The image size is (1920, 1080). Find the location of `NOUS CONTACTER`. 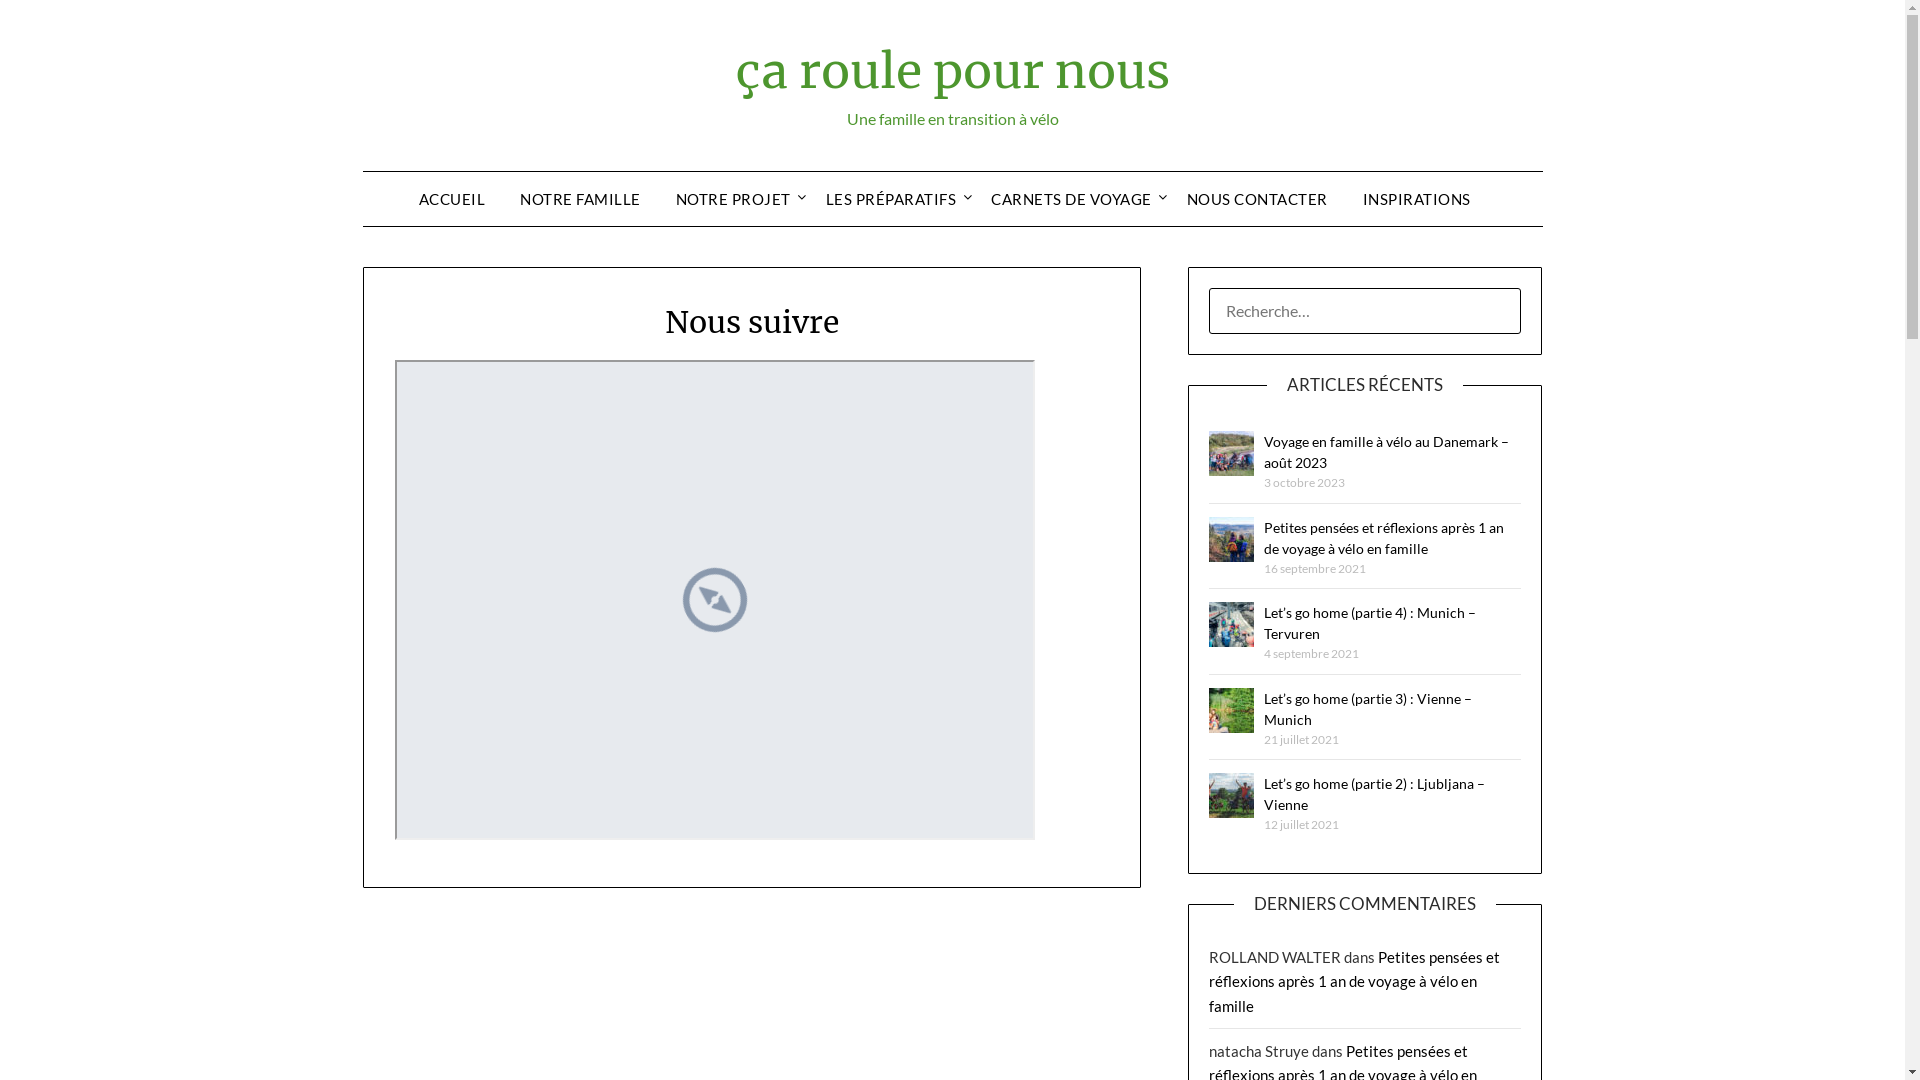

NOUS CONTACTER is located at coordinates (1256, 199).